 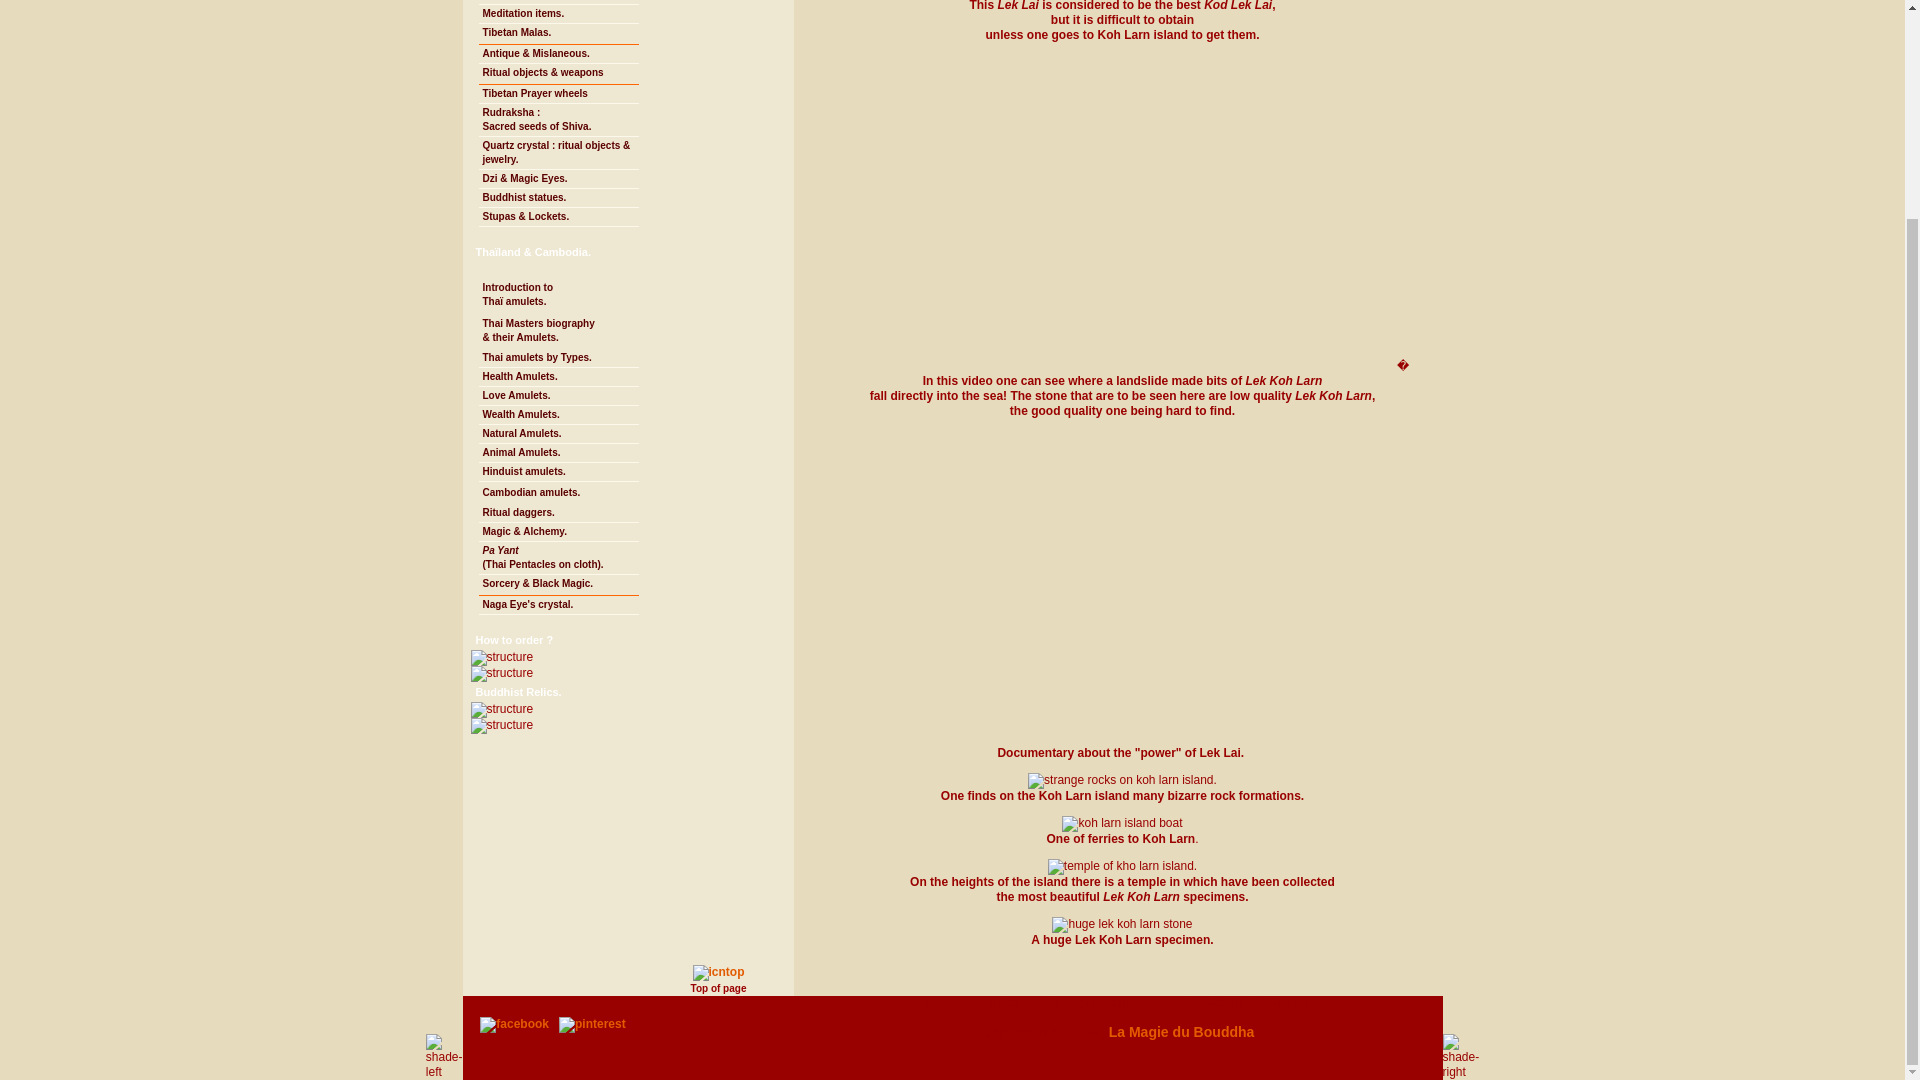 I want to click on Buddhist Relics., so click(x=558, y=434).